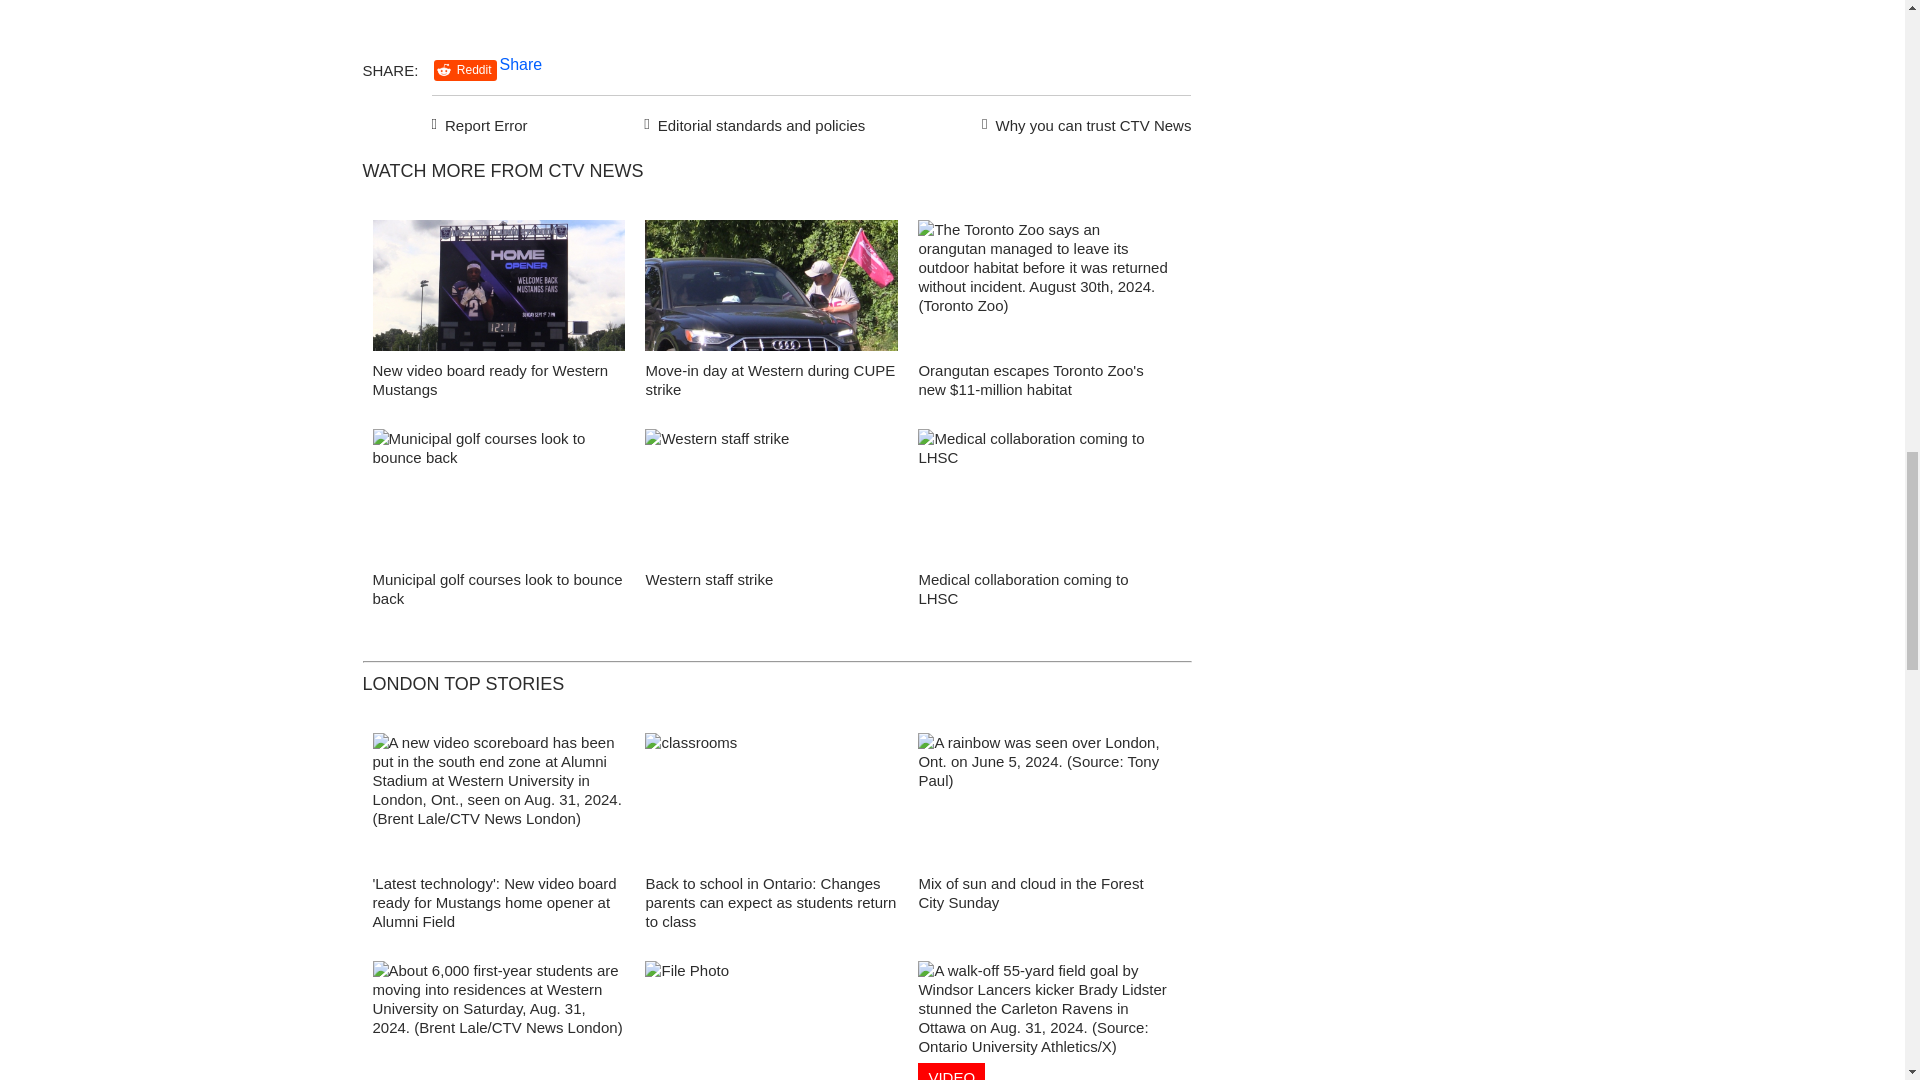 The image size is (1920, 1080). What do you see at coordinates (1044, 290) in the screenshot?
I see `Orangutan briefly escapes habitat` at bounding box center [1044, 290].